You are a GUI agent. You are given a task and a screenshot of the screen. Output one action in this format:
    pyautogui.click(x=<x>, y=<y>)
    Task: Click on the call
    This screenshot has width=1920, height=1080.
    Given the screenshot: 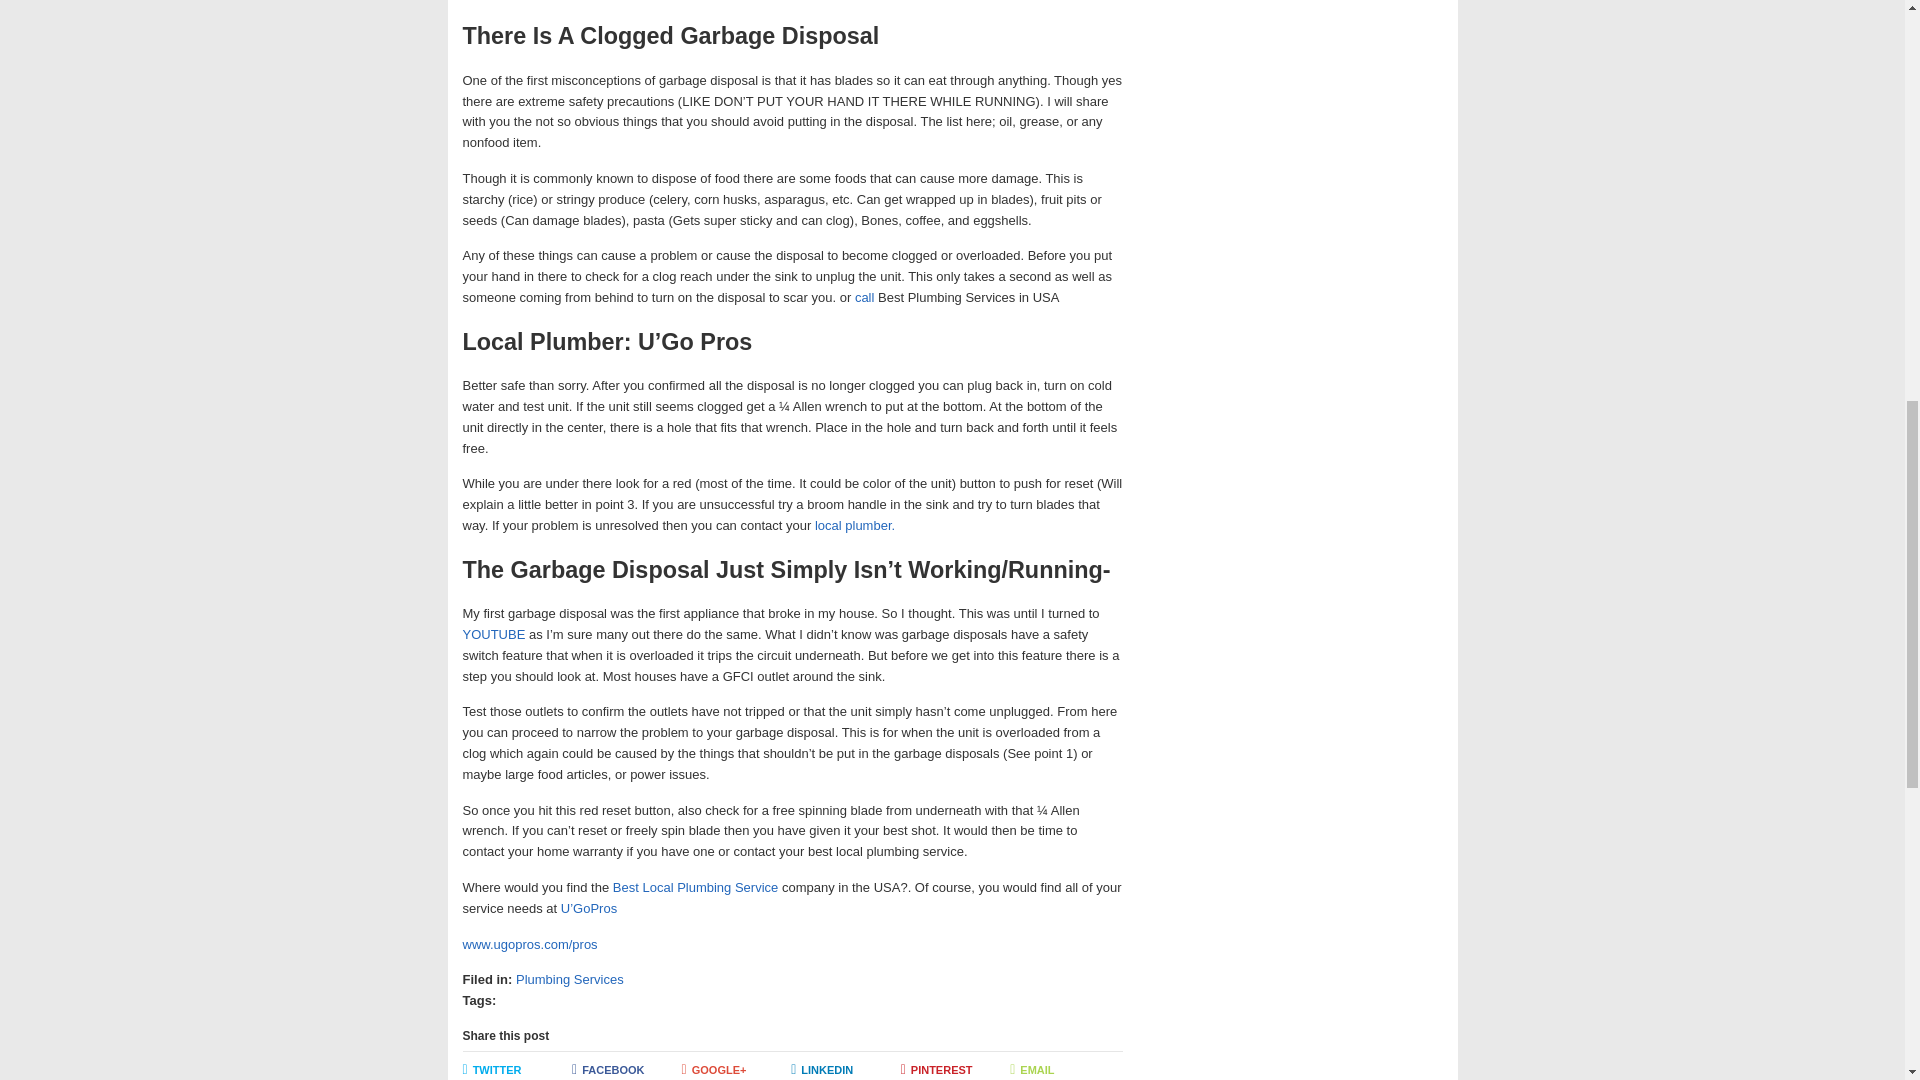 What is the action you would take?
    pyautogui.click(x=866, y=297)
    